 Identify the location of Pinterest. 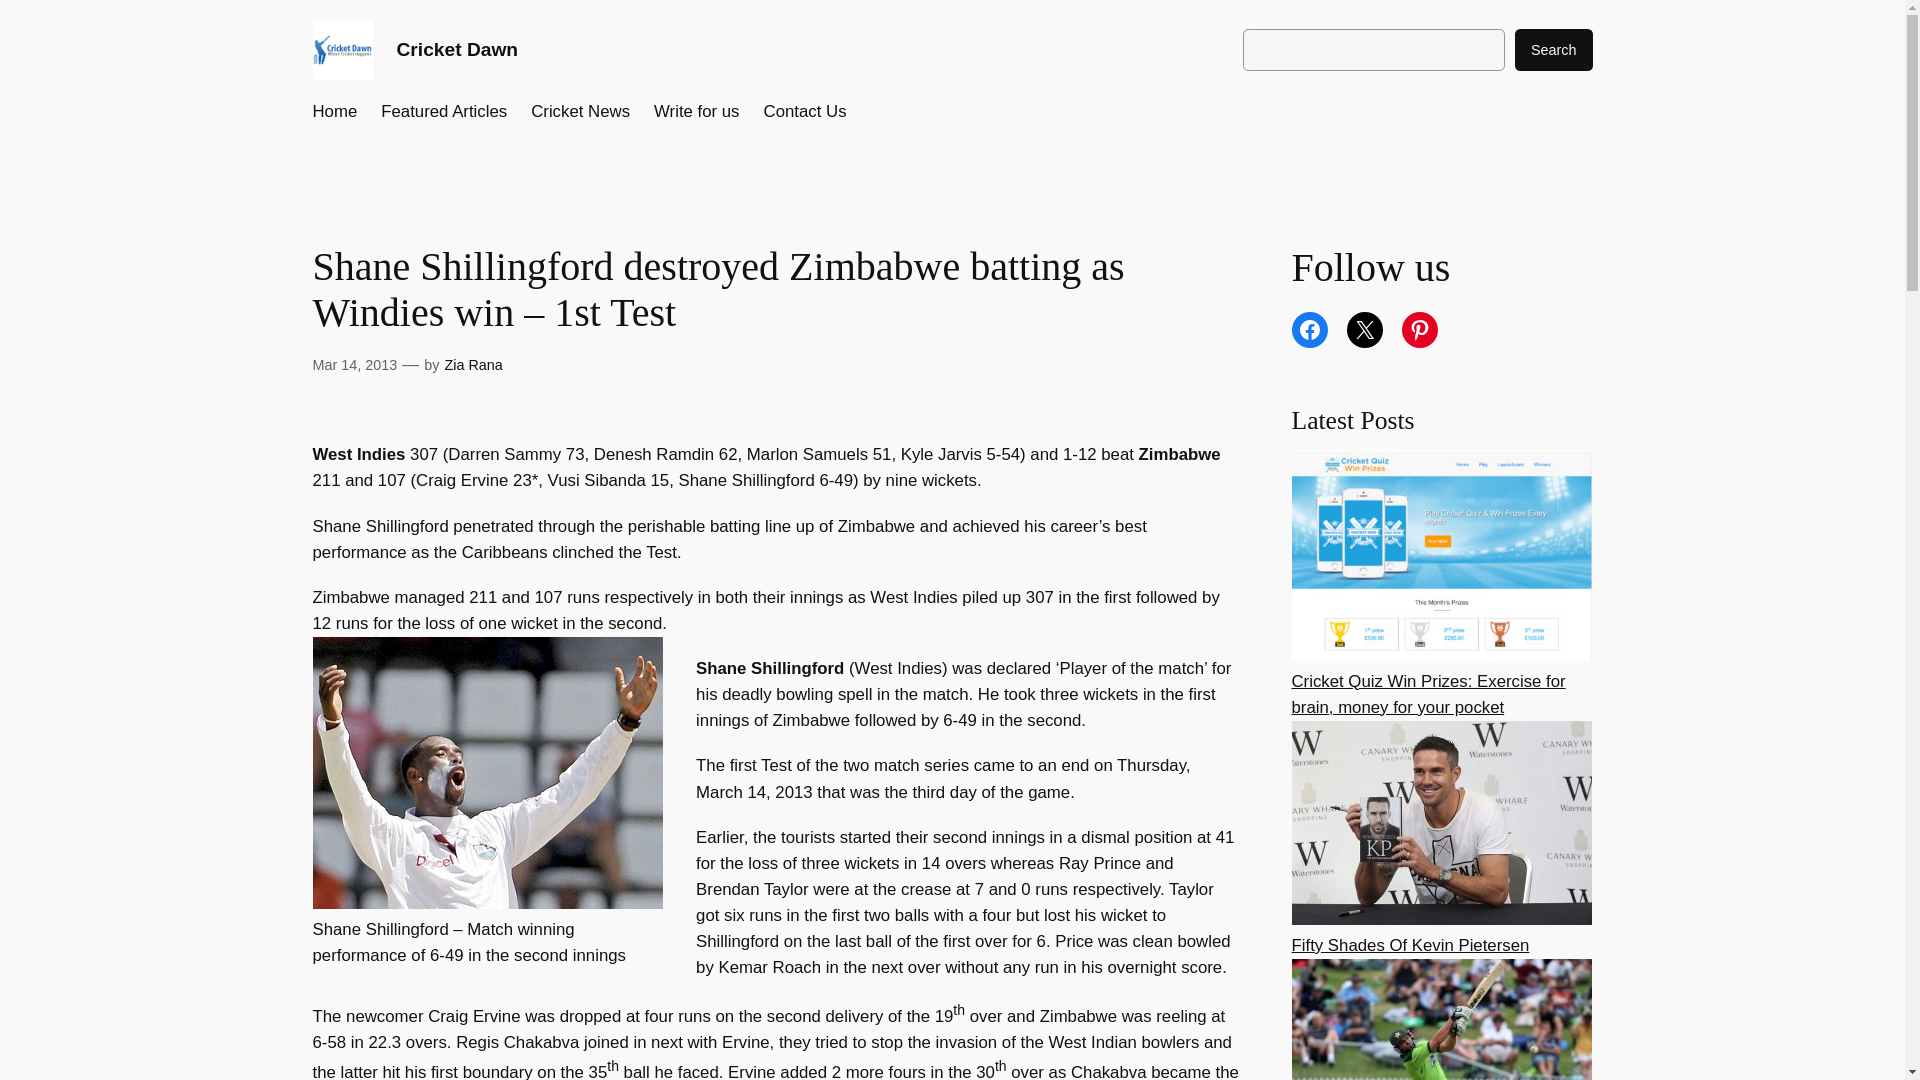
(1420, 330).